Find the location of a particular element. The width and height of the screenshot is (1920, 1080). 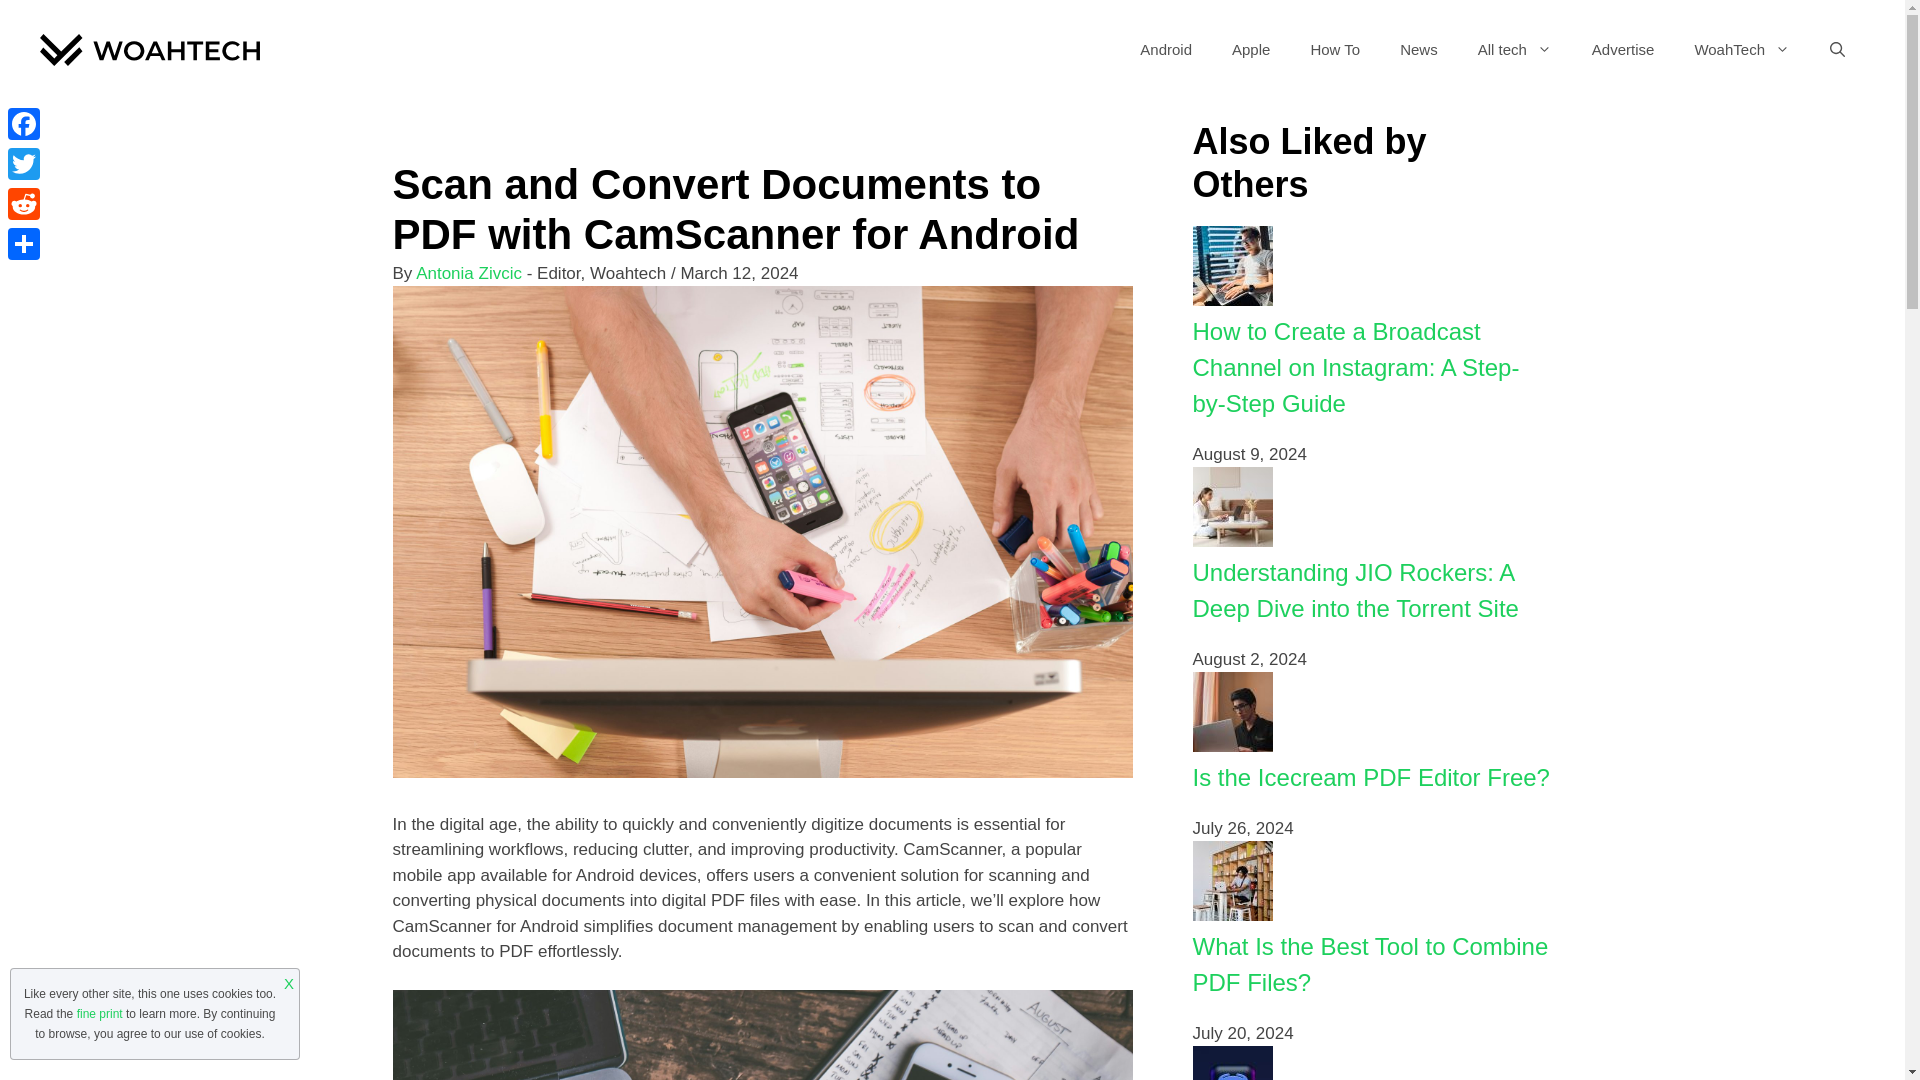

All tech is located at coordinates (1514, 50).